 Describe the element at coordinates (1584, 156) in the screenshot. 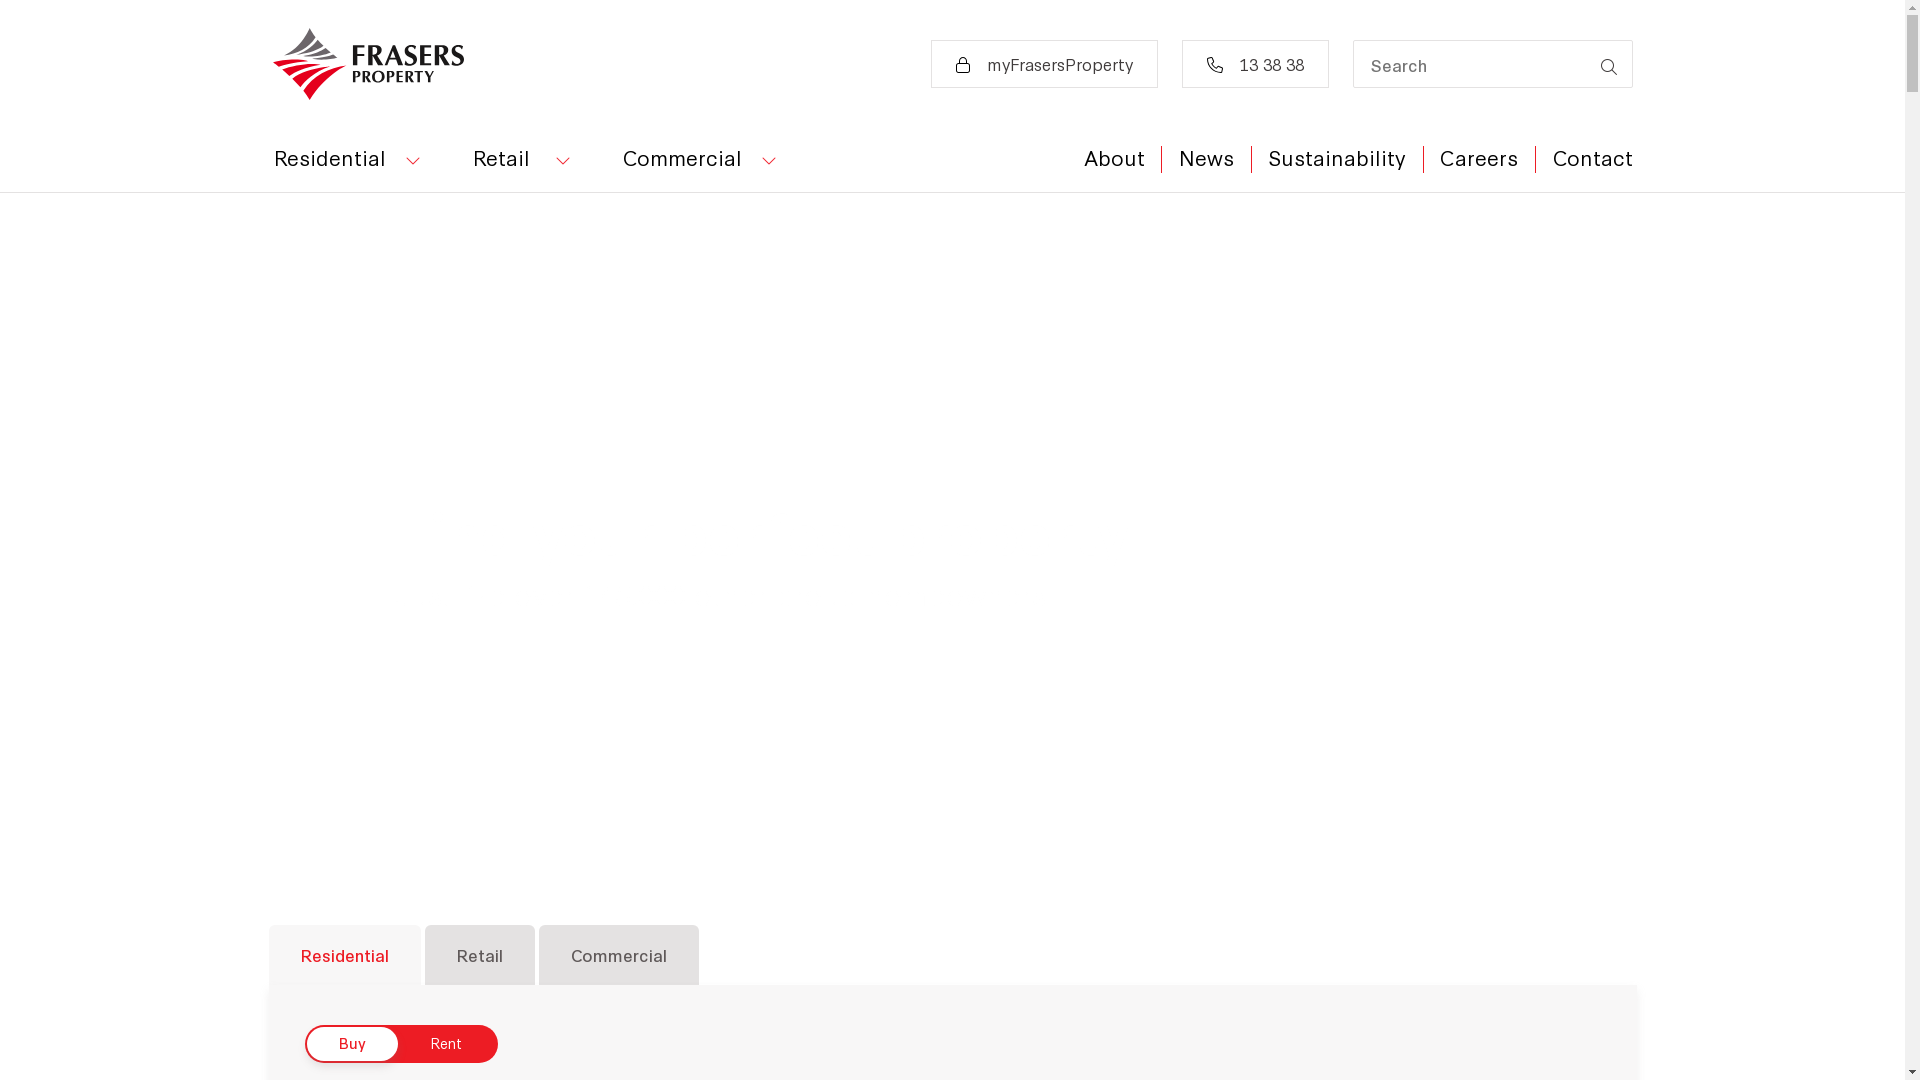

I see `Contact` at that location.